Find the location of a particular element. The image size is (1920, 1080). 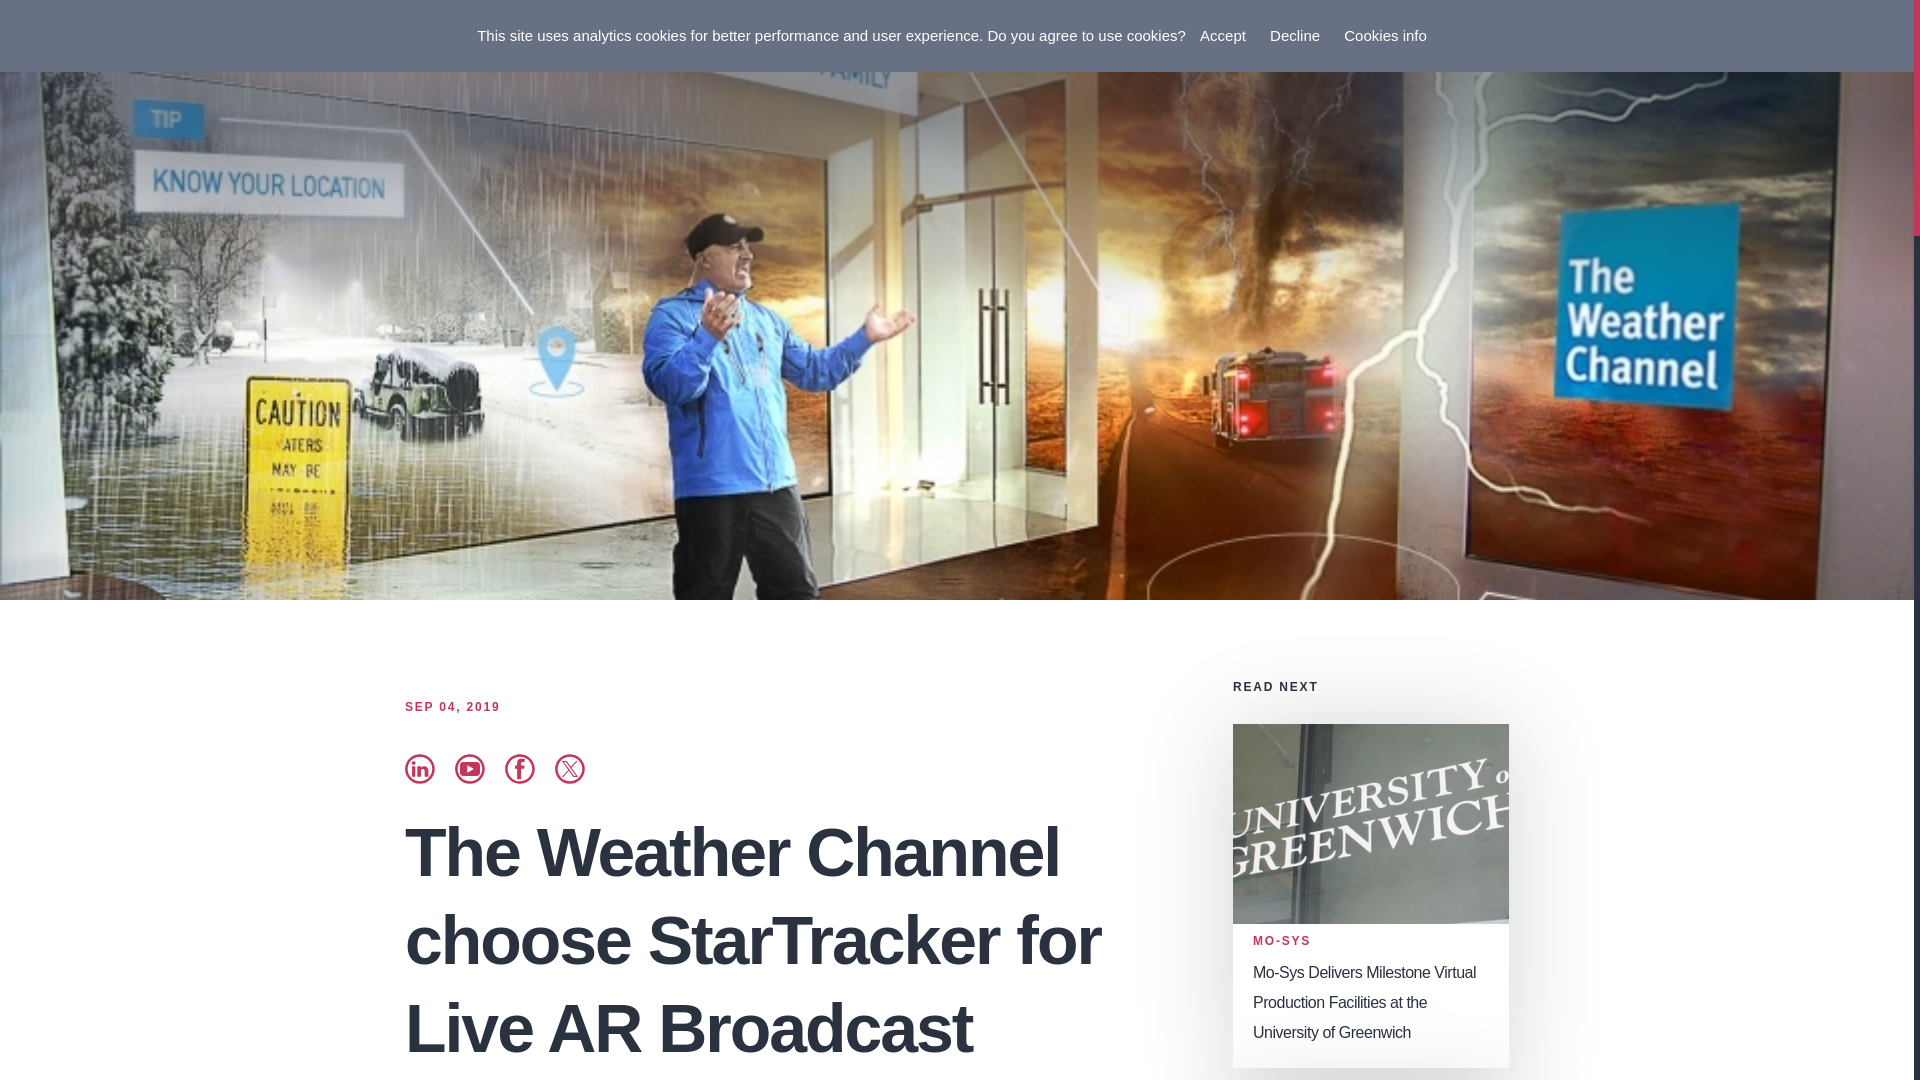

Products is located at coordinates (1356, 39).